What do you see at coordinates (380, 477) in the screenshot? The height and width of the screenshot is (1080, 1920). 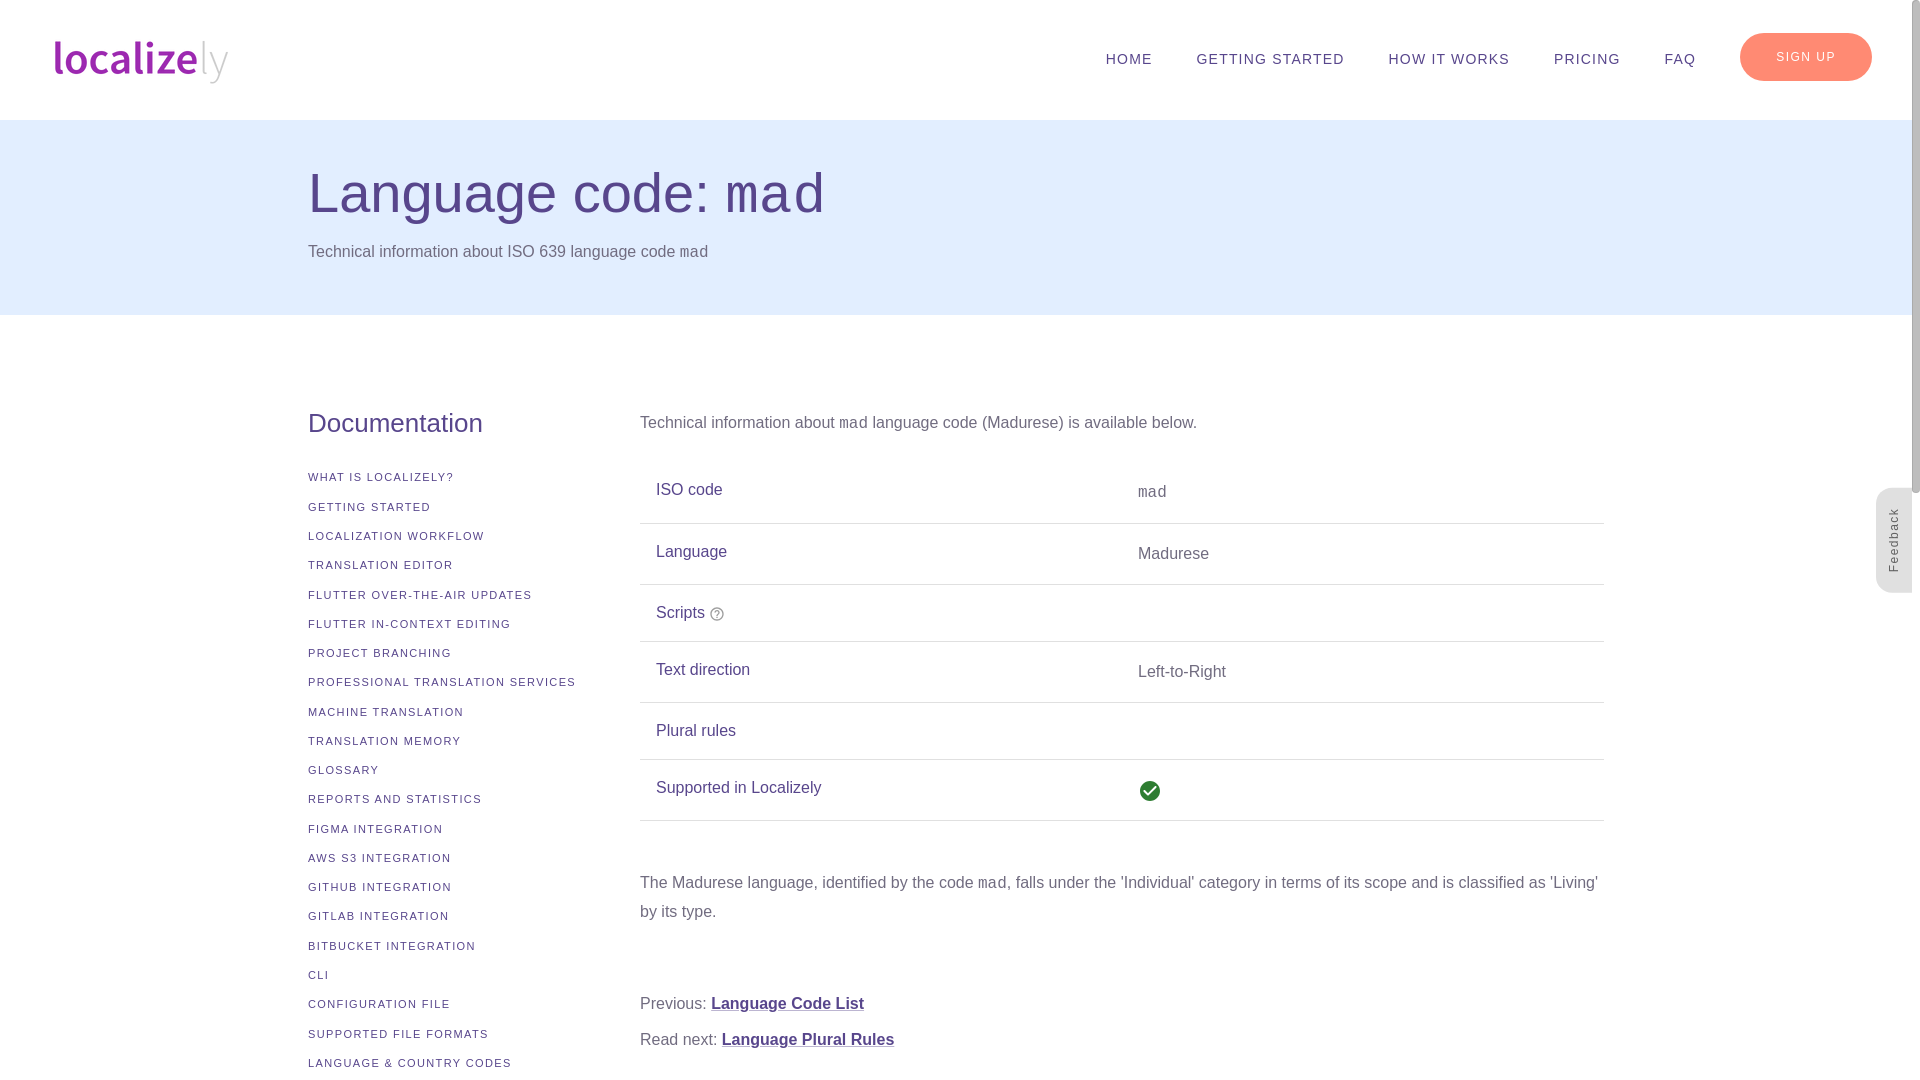 I see `WHAT IS LOCALIZELY?` at bounding box center [380, 477].